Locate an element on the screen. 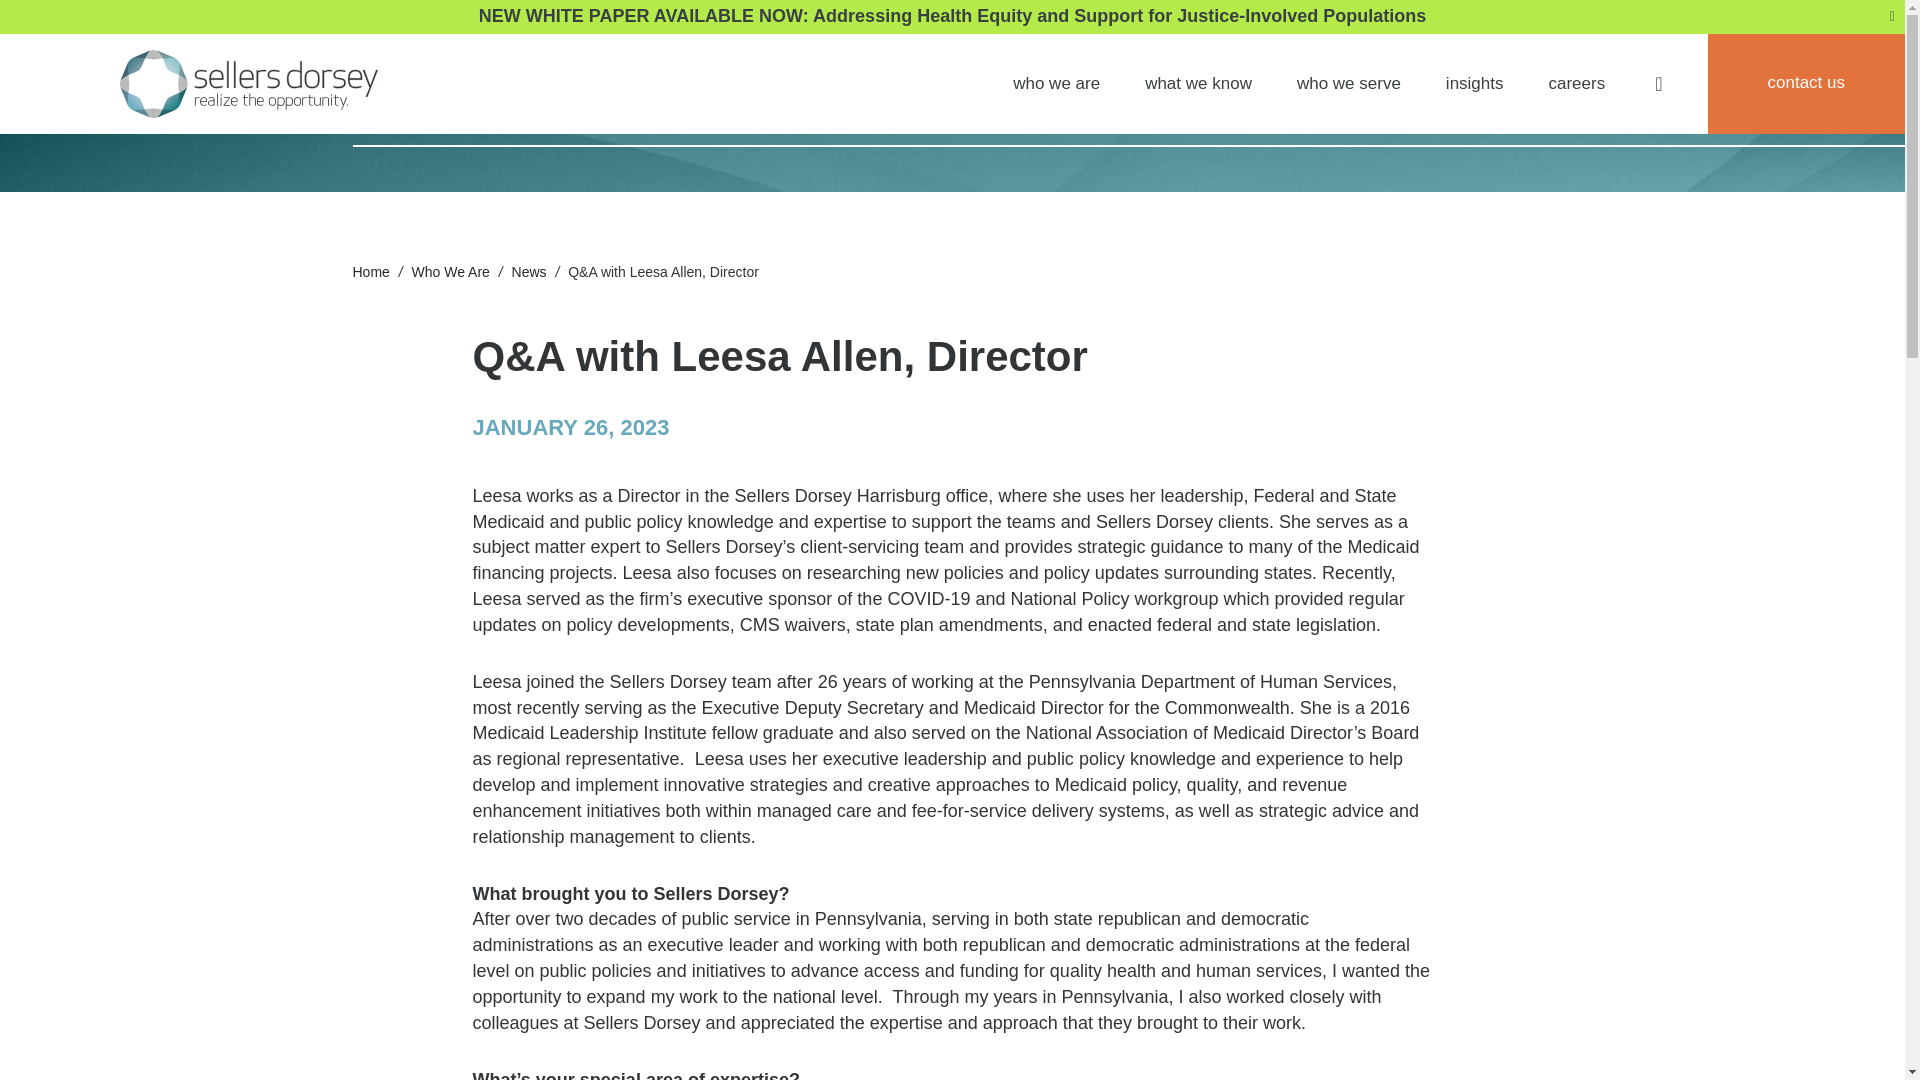 The height and width of the screenshot is (1080, 1920). Who We Are is located at coordinates (450, 271).